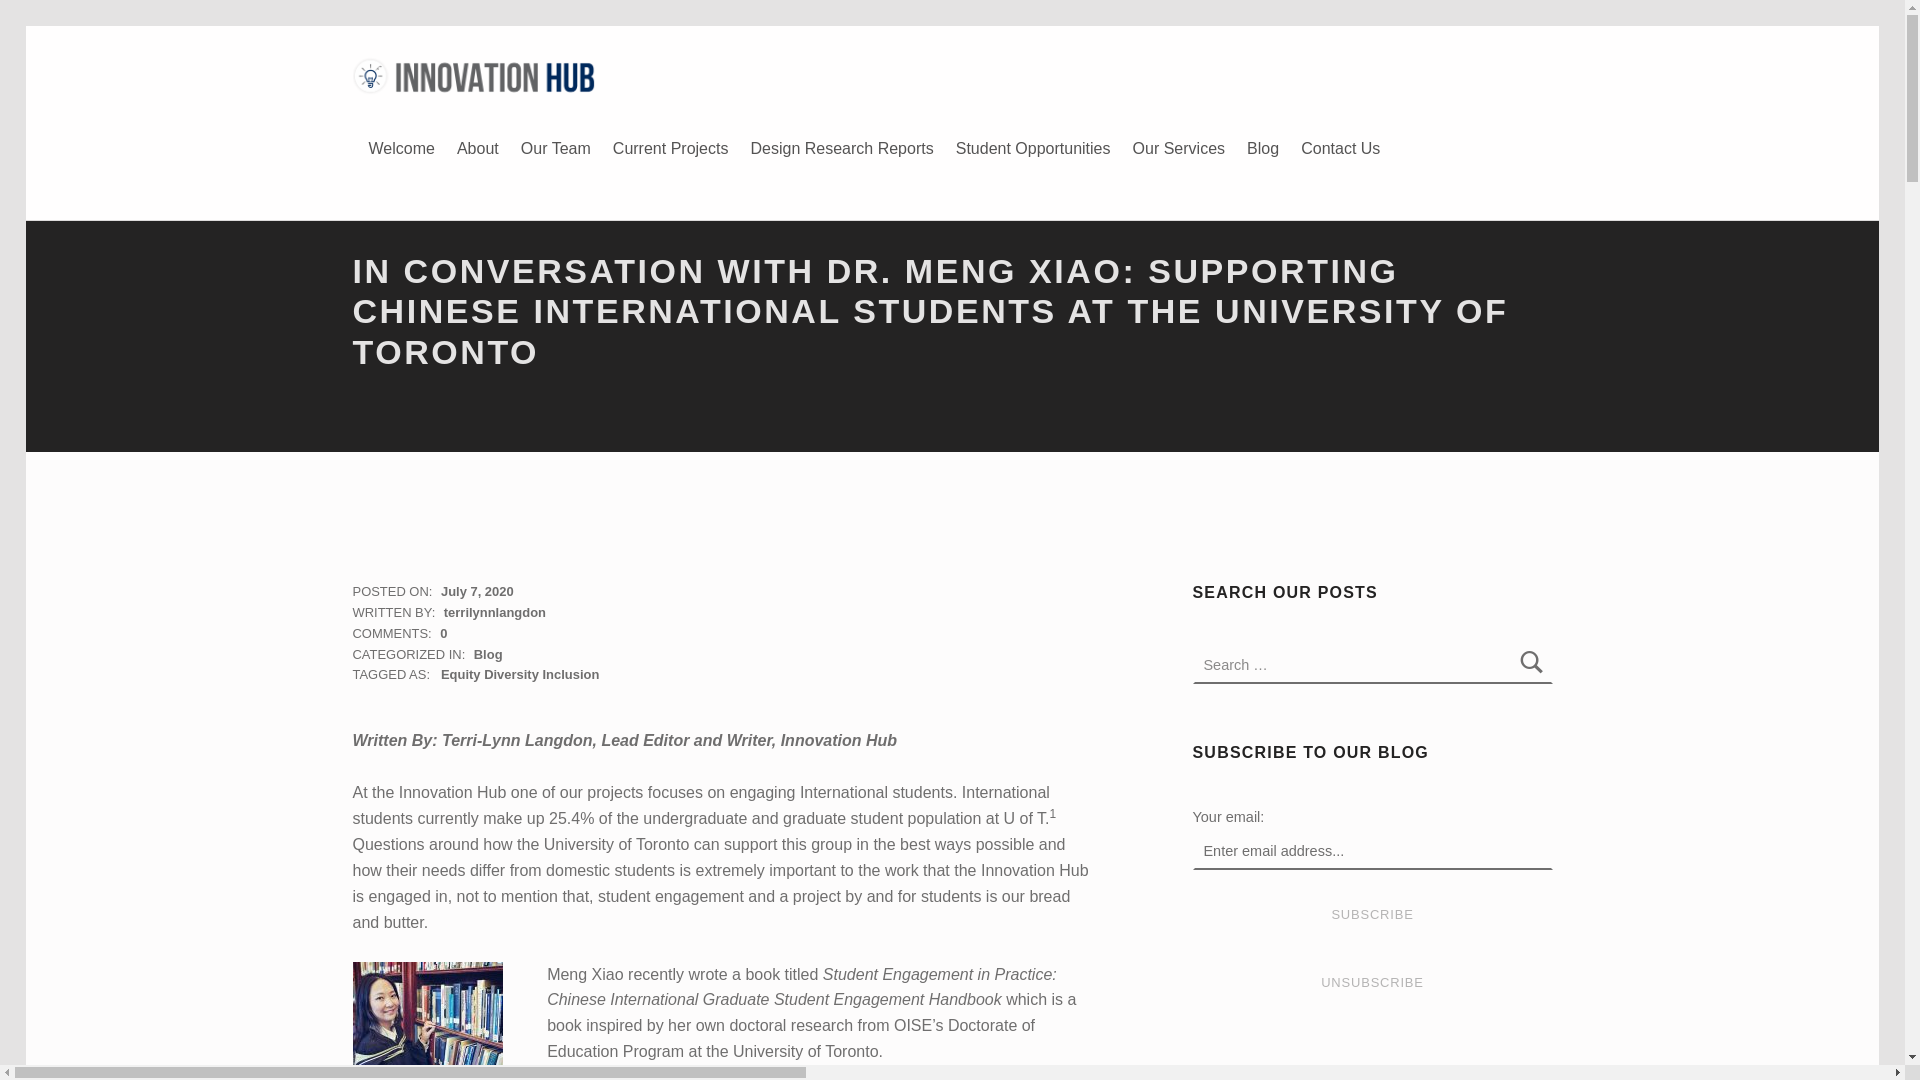 Image resolution: width=1920 pixels, height=1080 pixels. I want to click on Contact Us, so click(1340, 148).